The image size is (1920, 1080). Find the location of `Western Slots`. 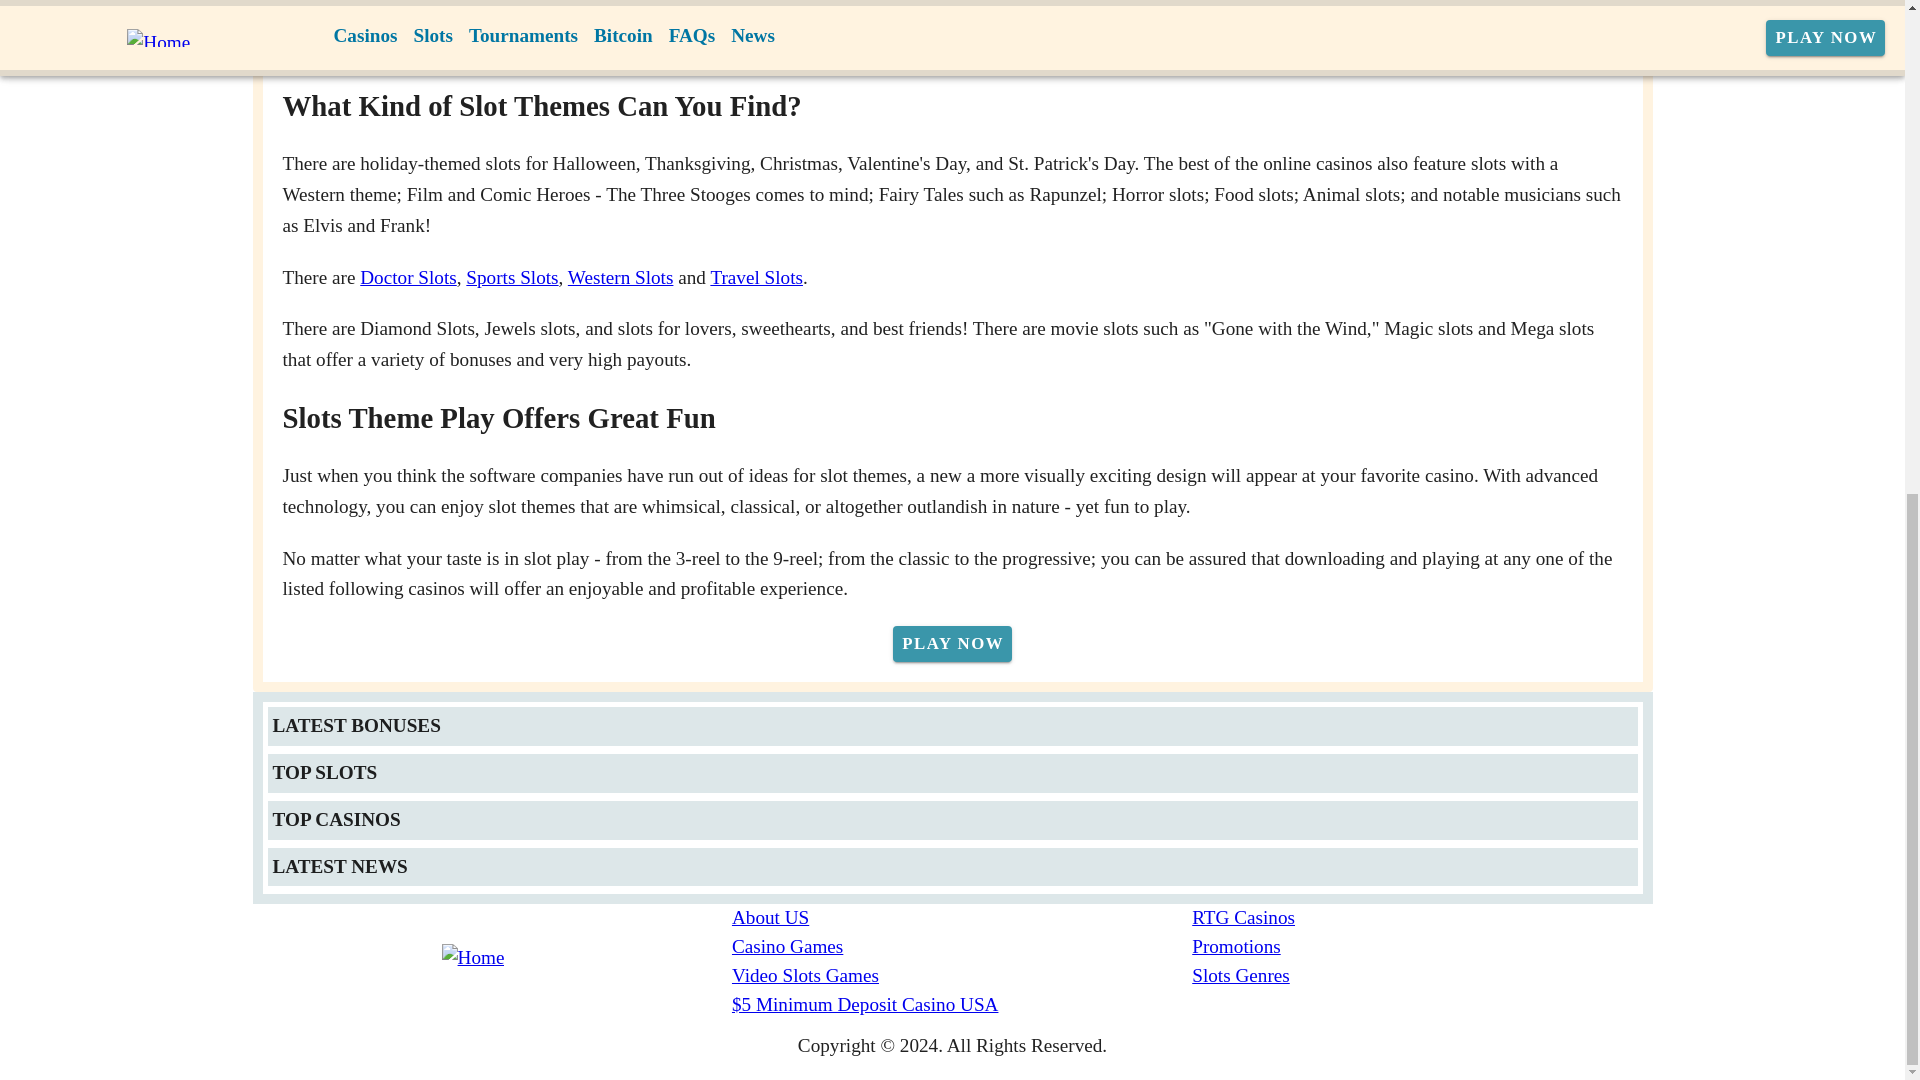

Western Slots is located at coordinates (620, 277).